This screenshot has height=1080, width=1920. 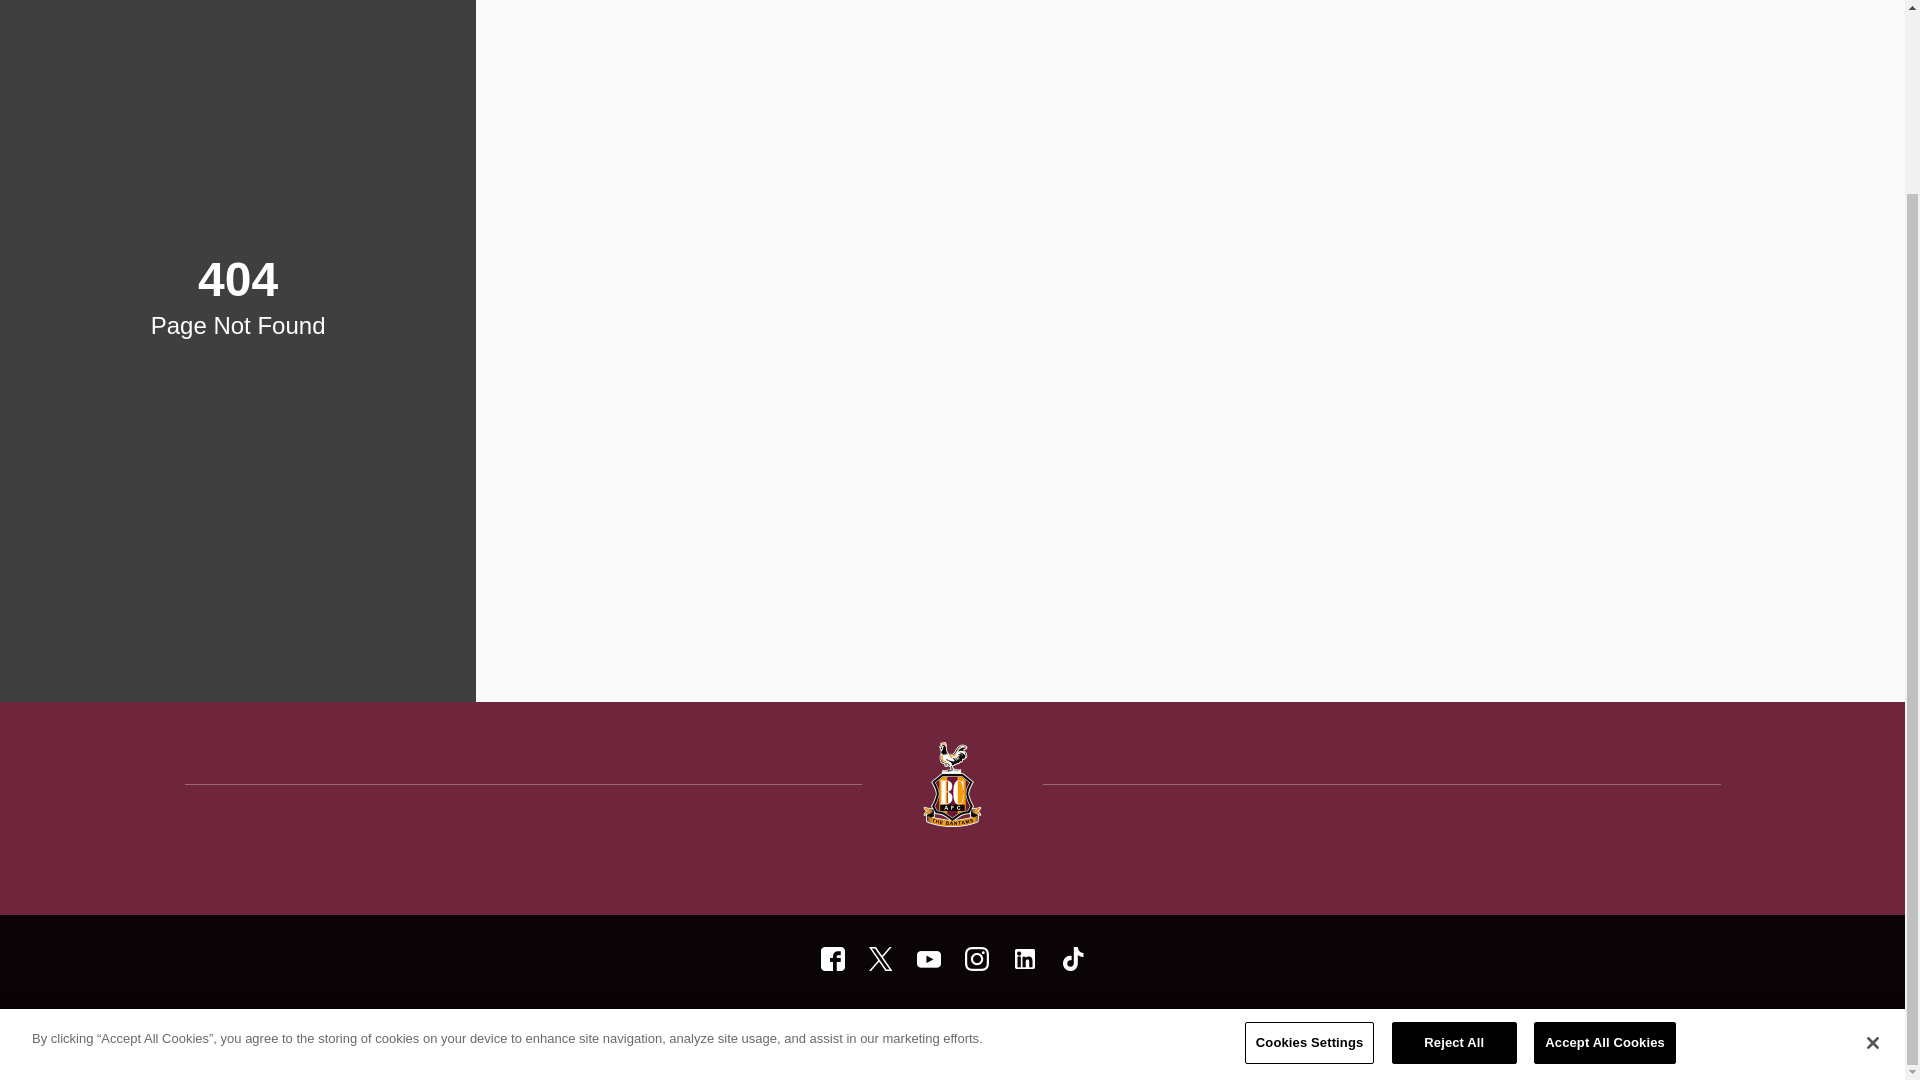 I want to click on Bradford City AFC, so click(x=1024, y=958).